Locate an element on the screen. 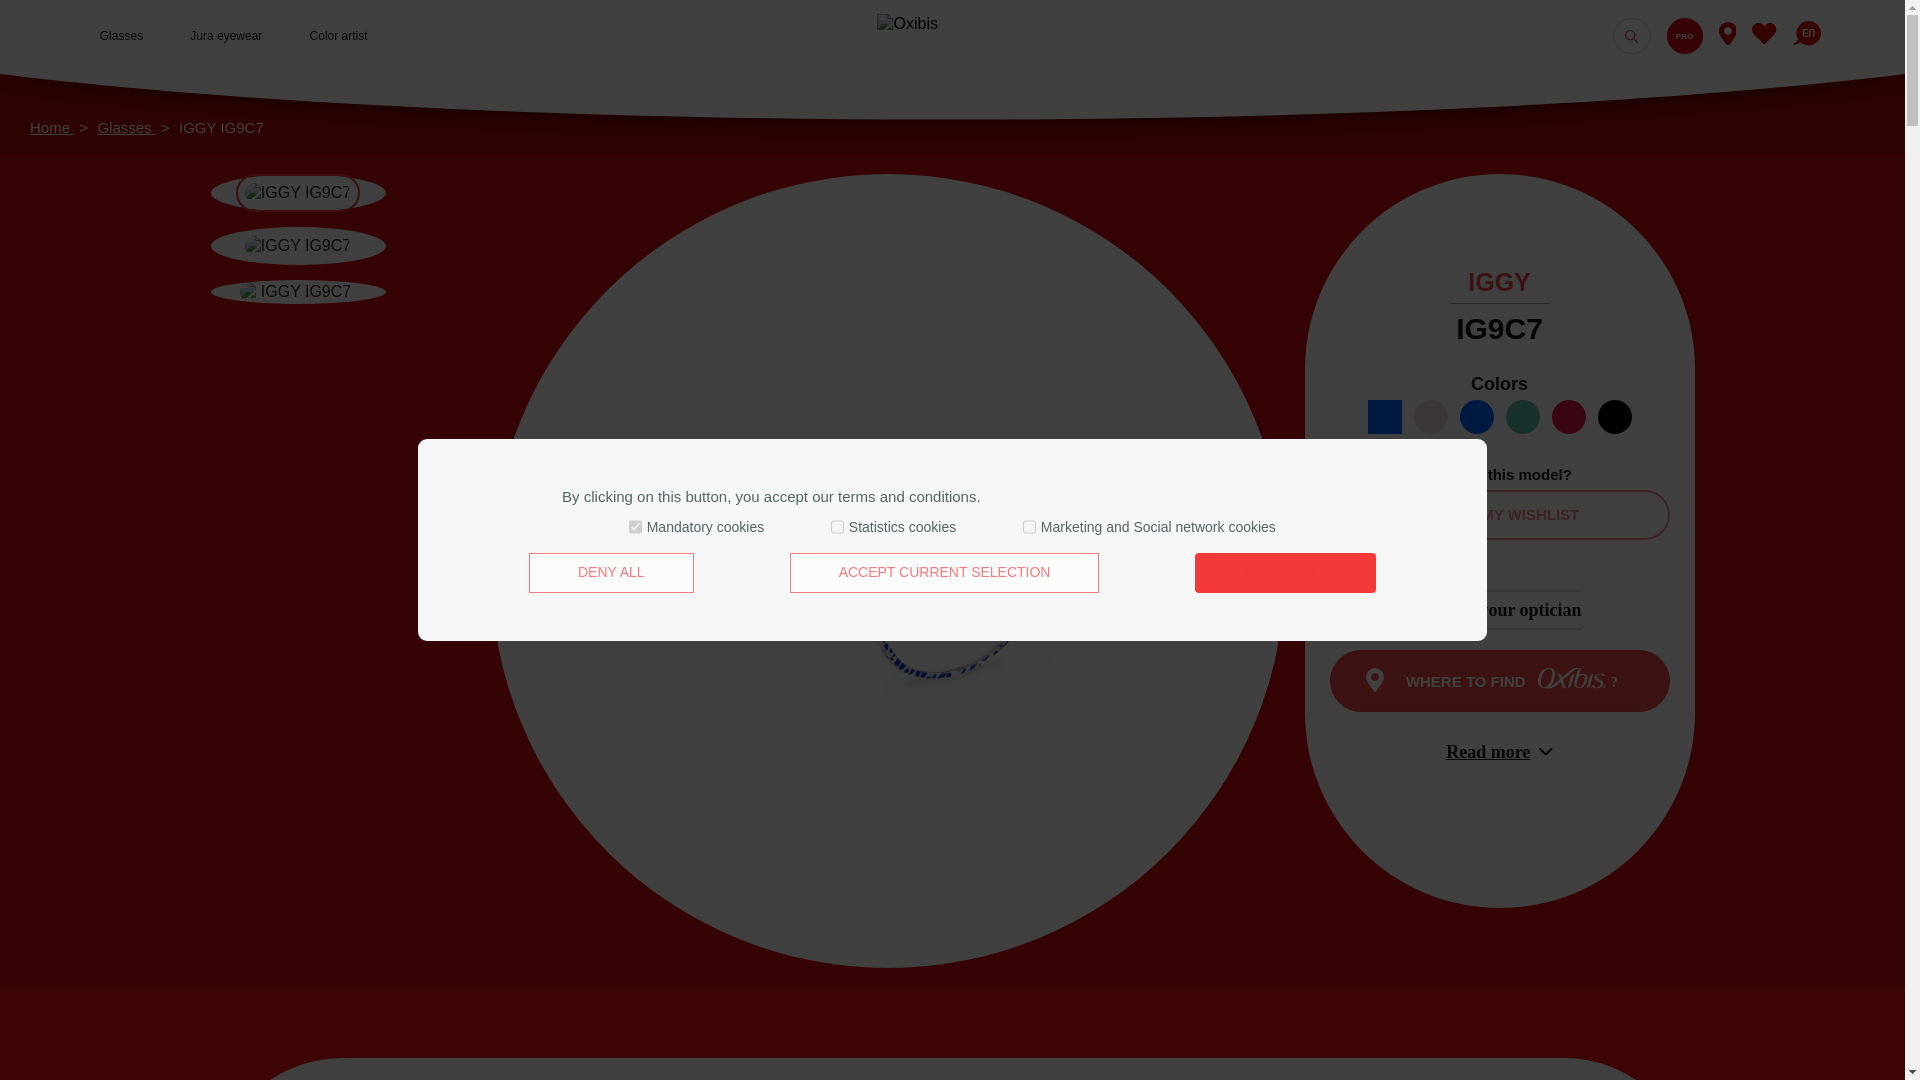 Image resolution: width=1920 pixels, height=1080 pixels. Glasses is located at coordinates (126, 127).